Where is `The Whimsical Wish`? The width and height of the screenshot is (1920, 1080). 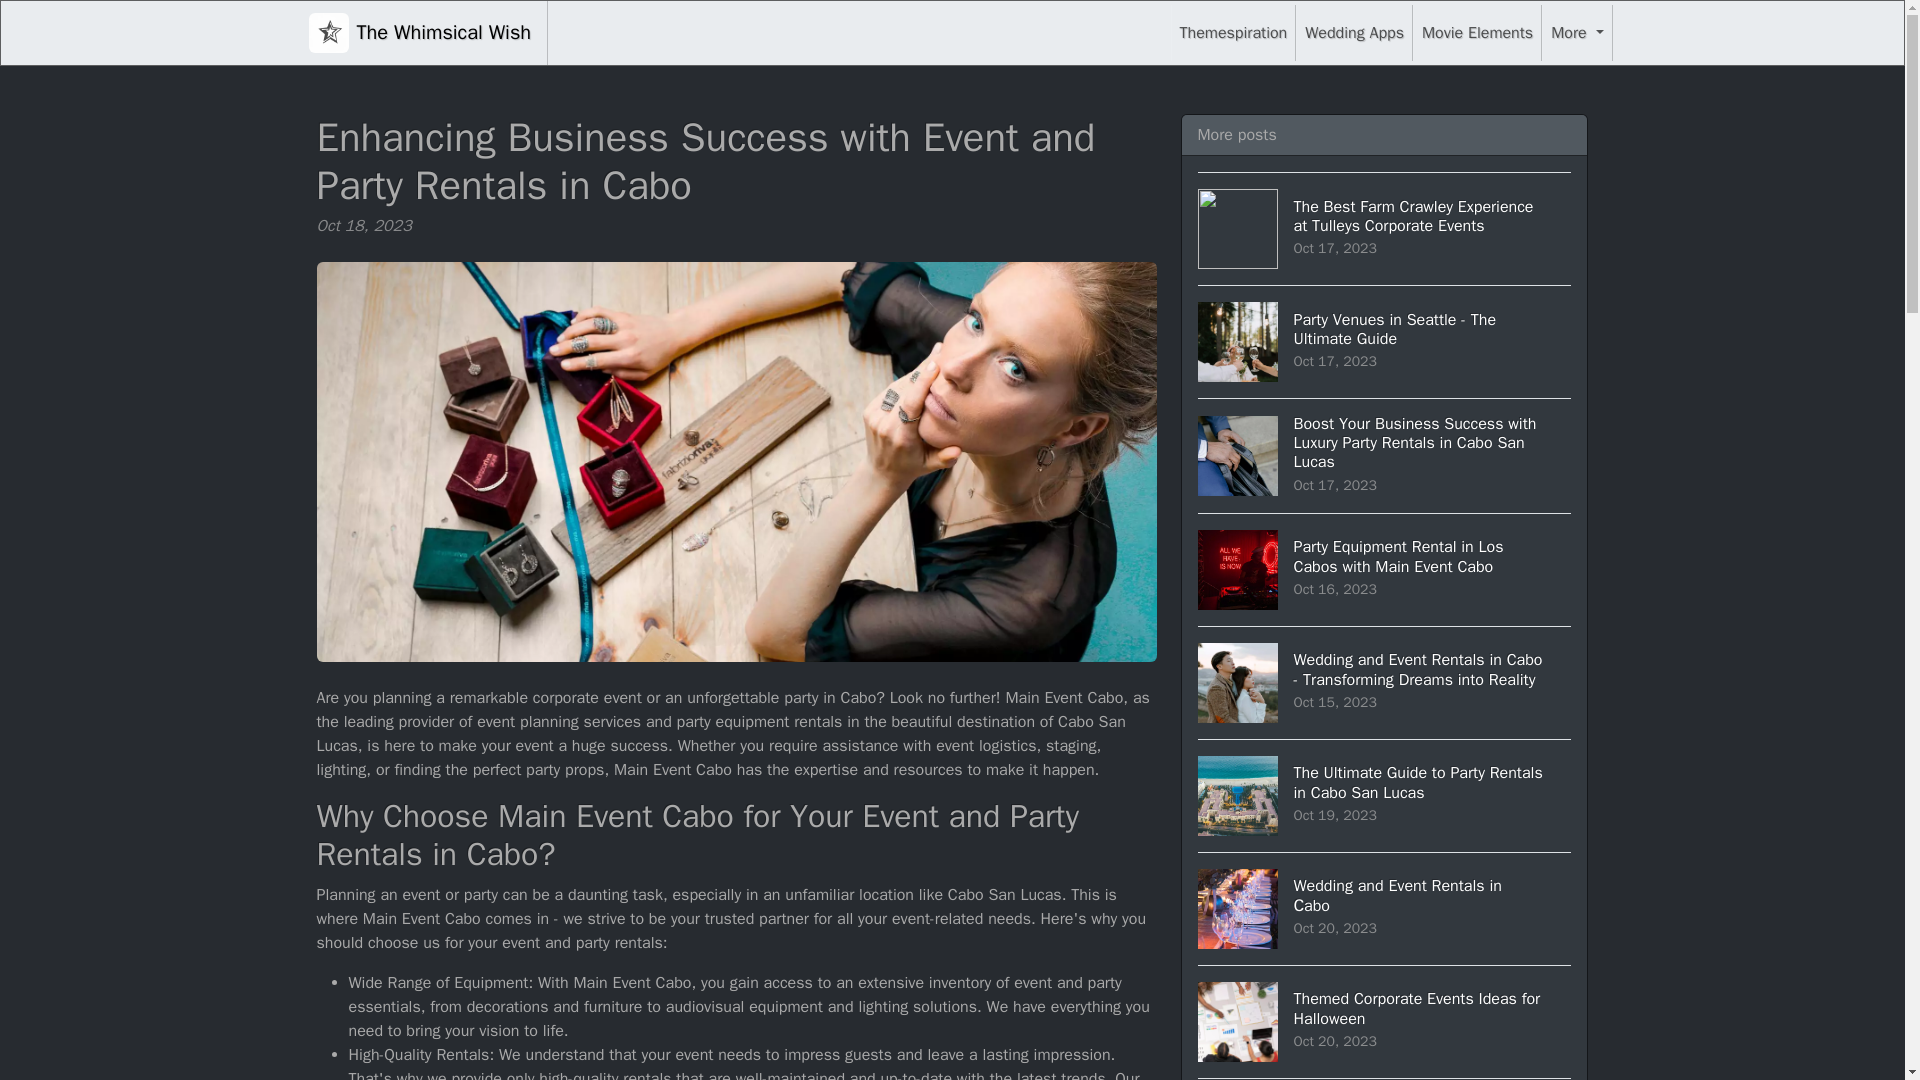 The Whimsical Wish is located at coordinates (1385, 342).